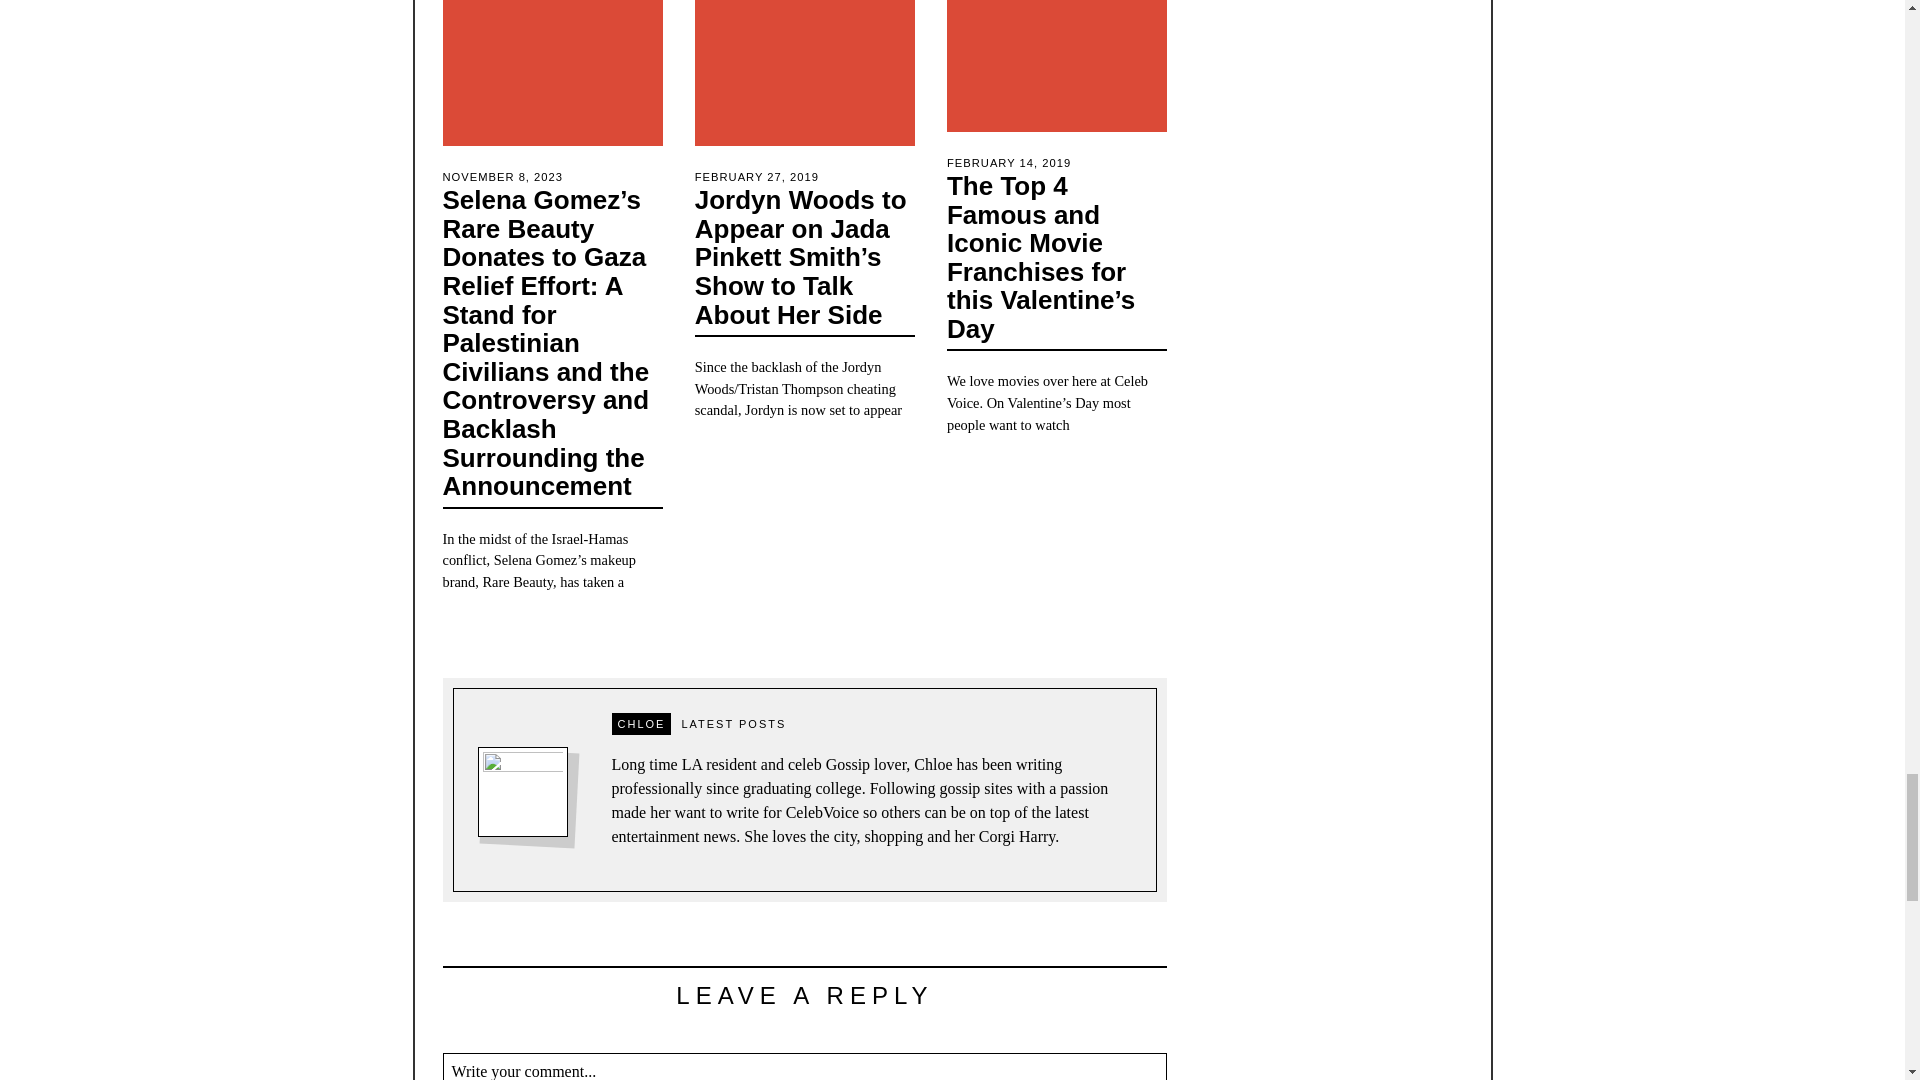  I want to click on February 27, 2019, so click(757, 176).